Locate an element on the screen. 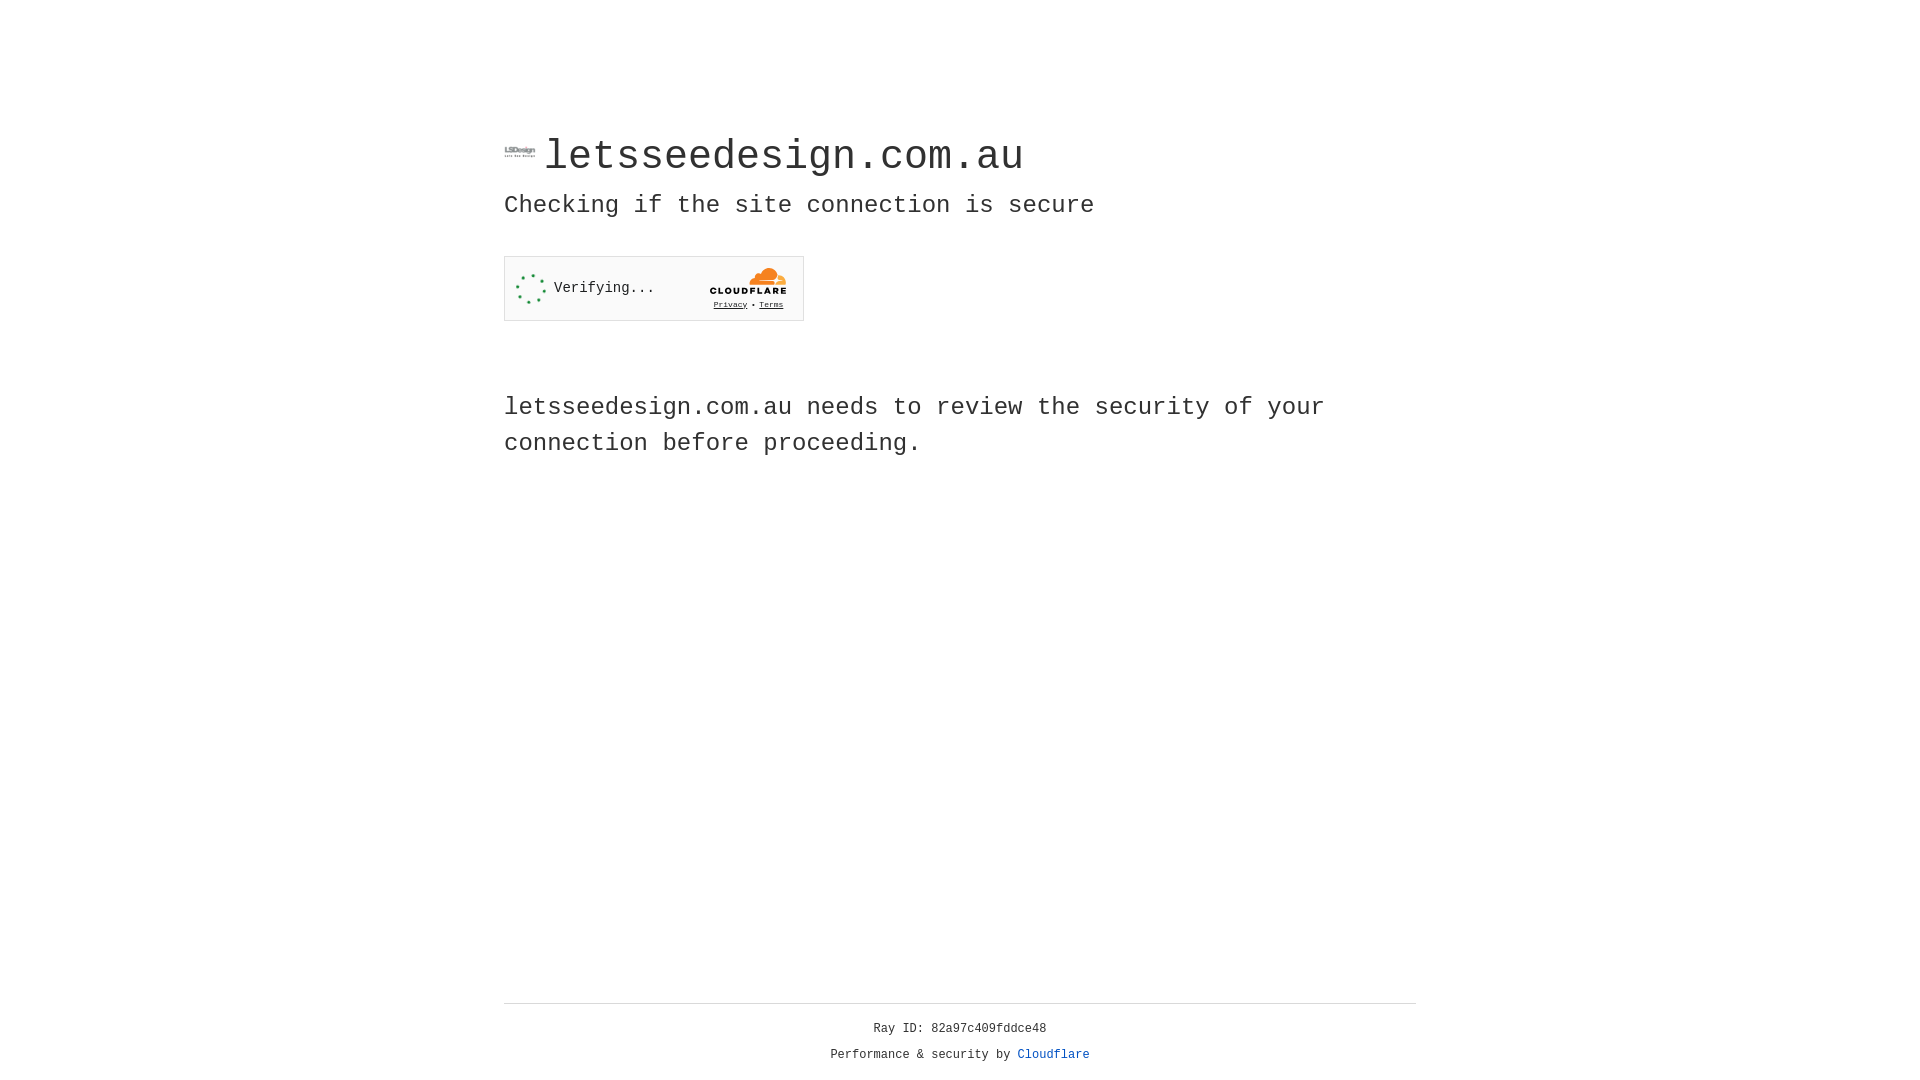 This screenshot has width=1920, height=1080. Cloudflare is located at coordinates (1054, 1055).